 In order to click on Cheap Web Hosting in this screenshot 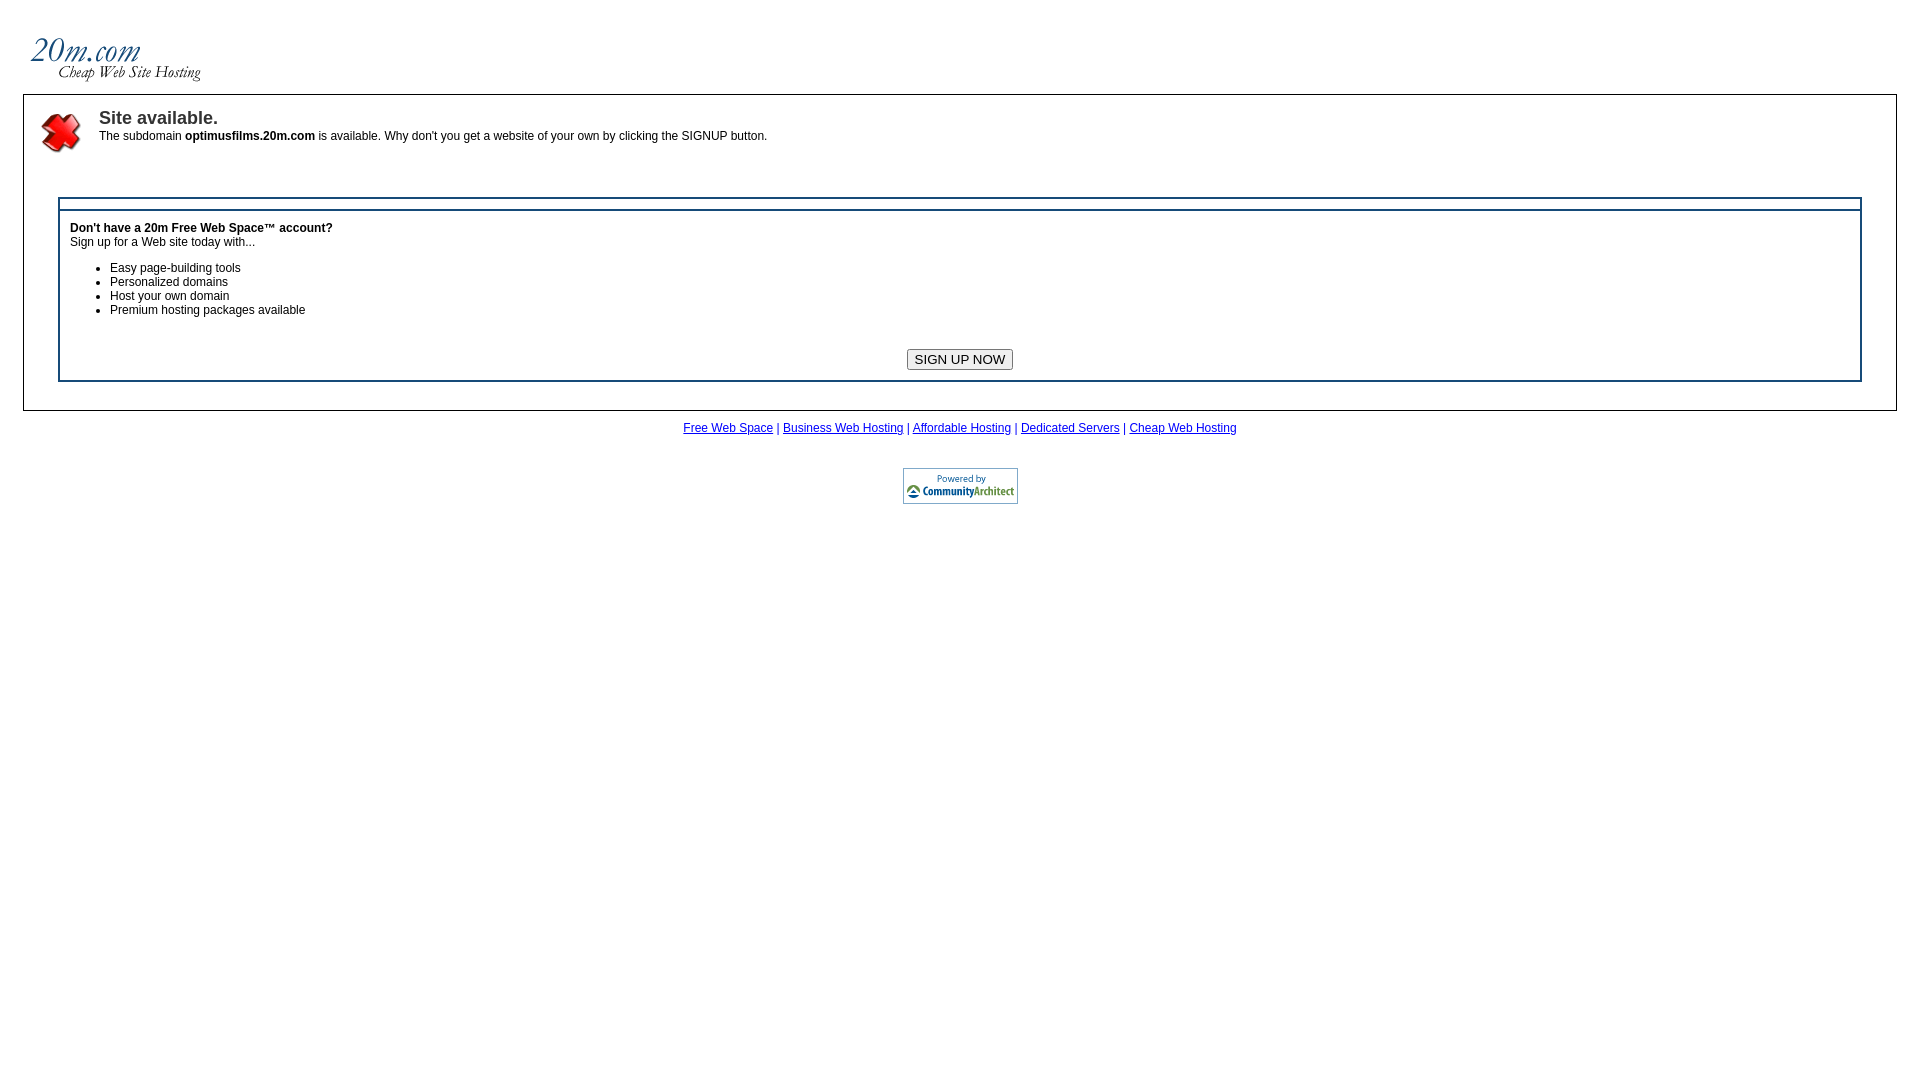, I will do `click(1182, 428)`.